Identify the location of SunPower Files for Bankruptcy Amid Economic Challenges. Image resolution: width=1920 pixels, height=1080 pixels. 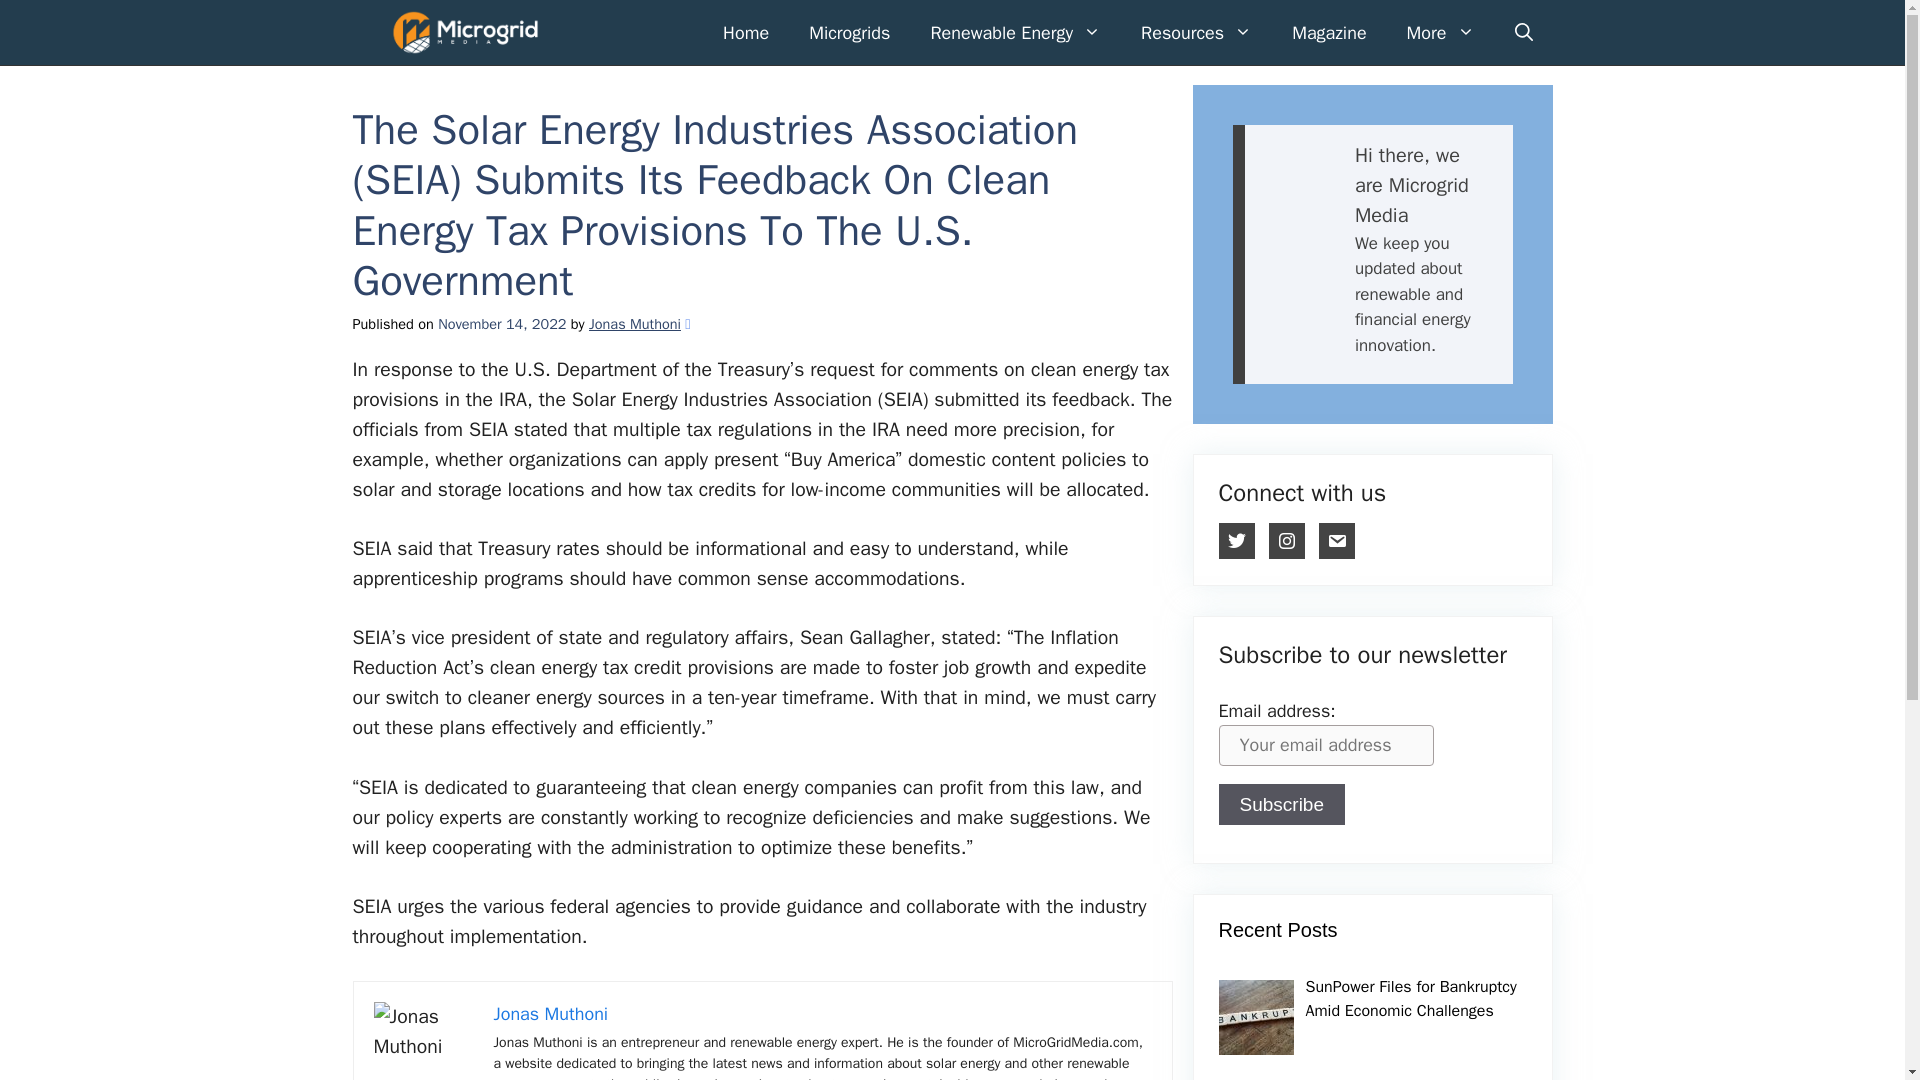
(1410, 998).